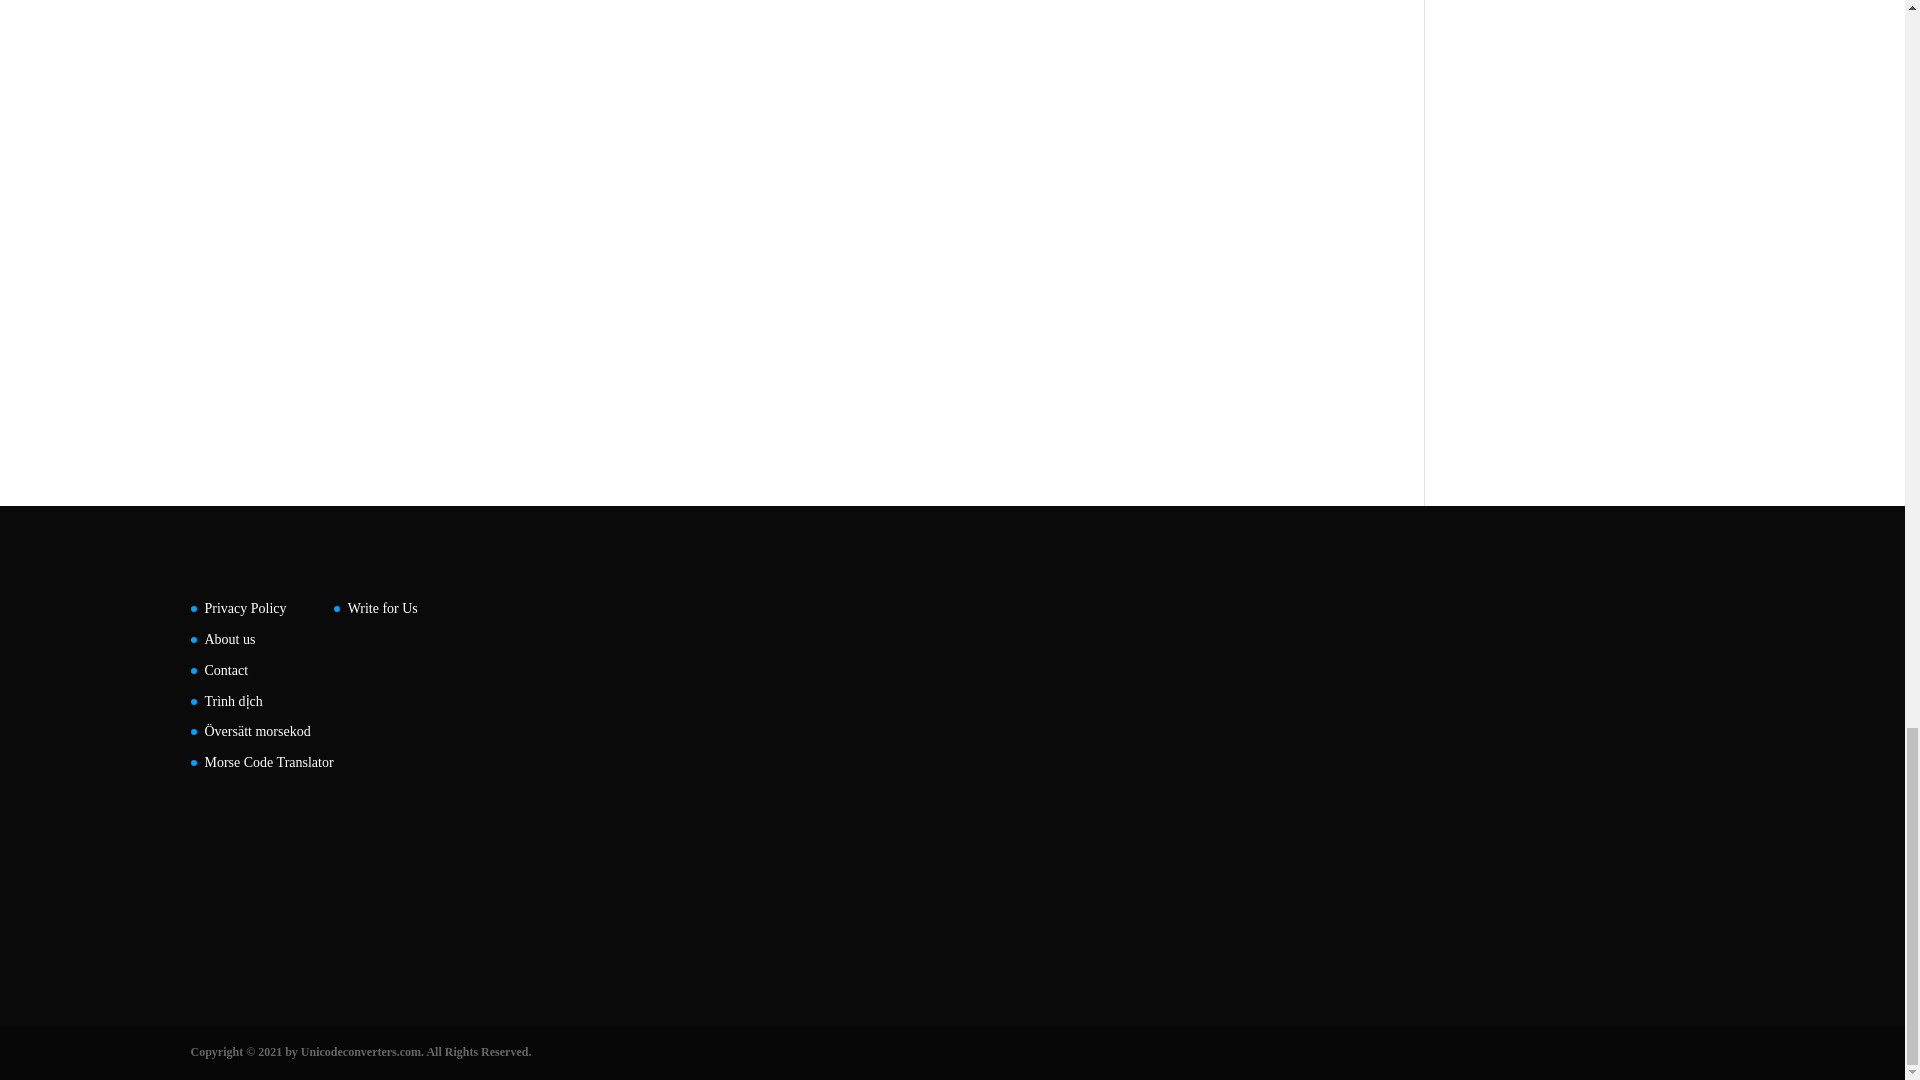  I want to click on Contact, so click(225, 670).